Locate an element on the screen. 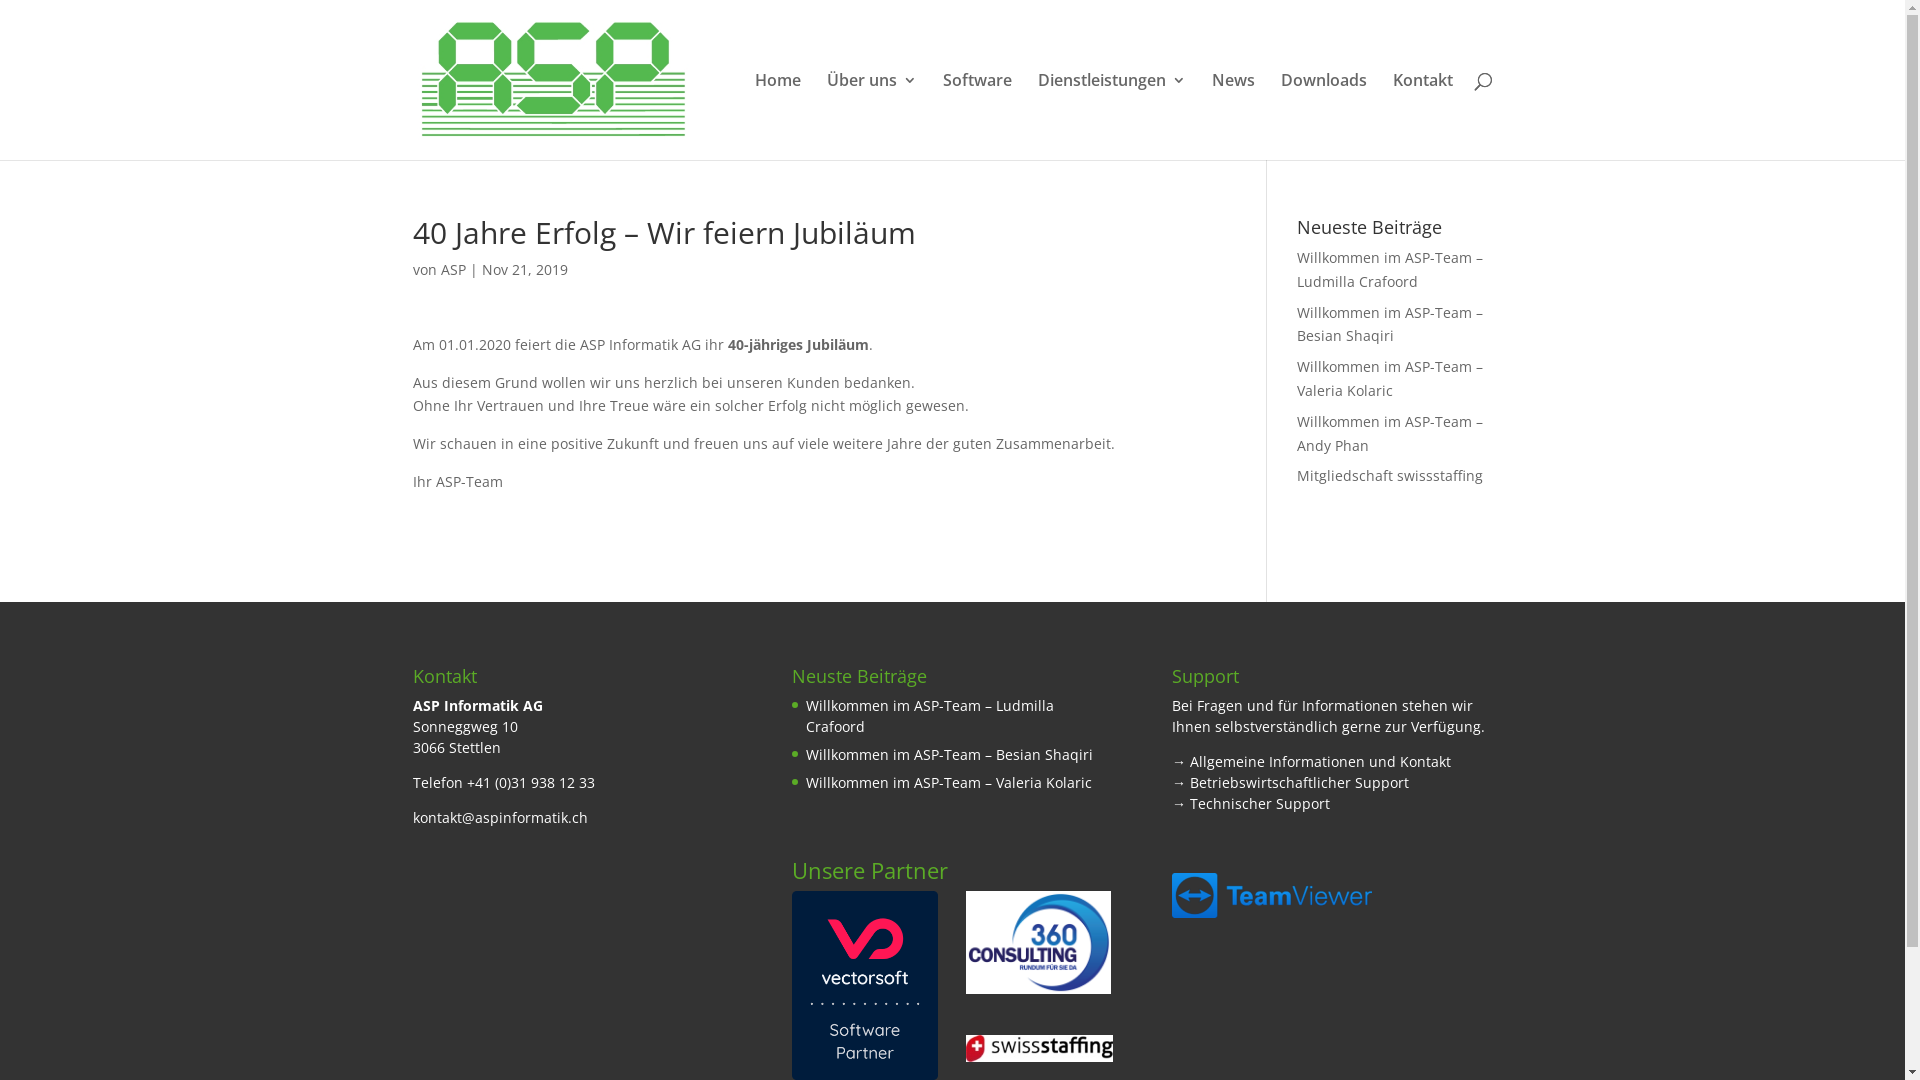 This screenshot has width=1920, height=1080. Home is located at coordinates (777, 116).